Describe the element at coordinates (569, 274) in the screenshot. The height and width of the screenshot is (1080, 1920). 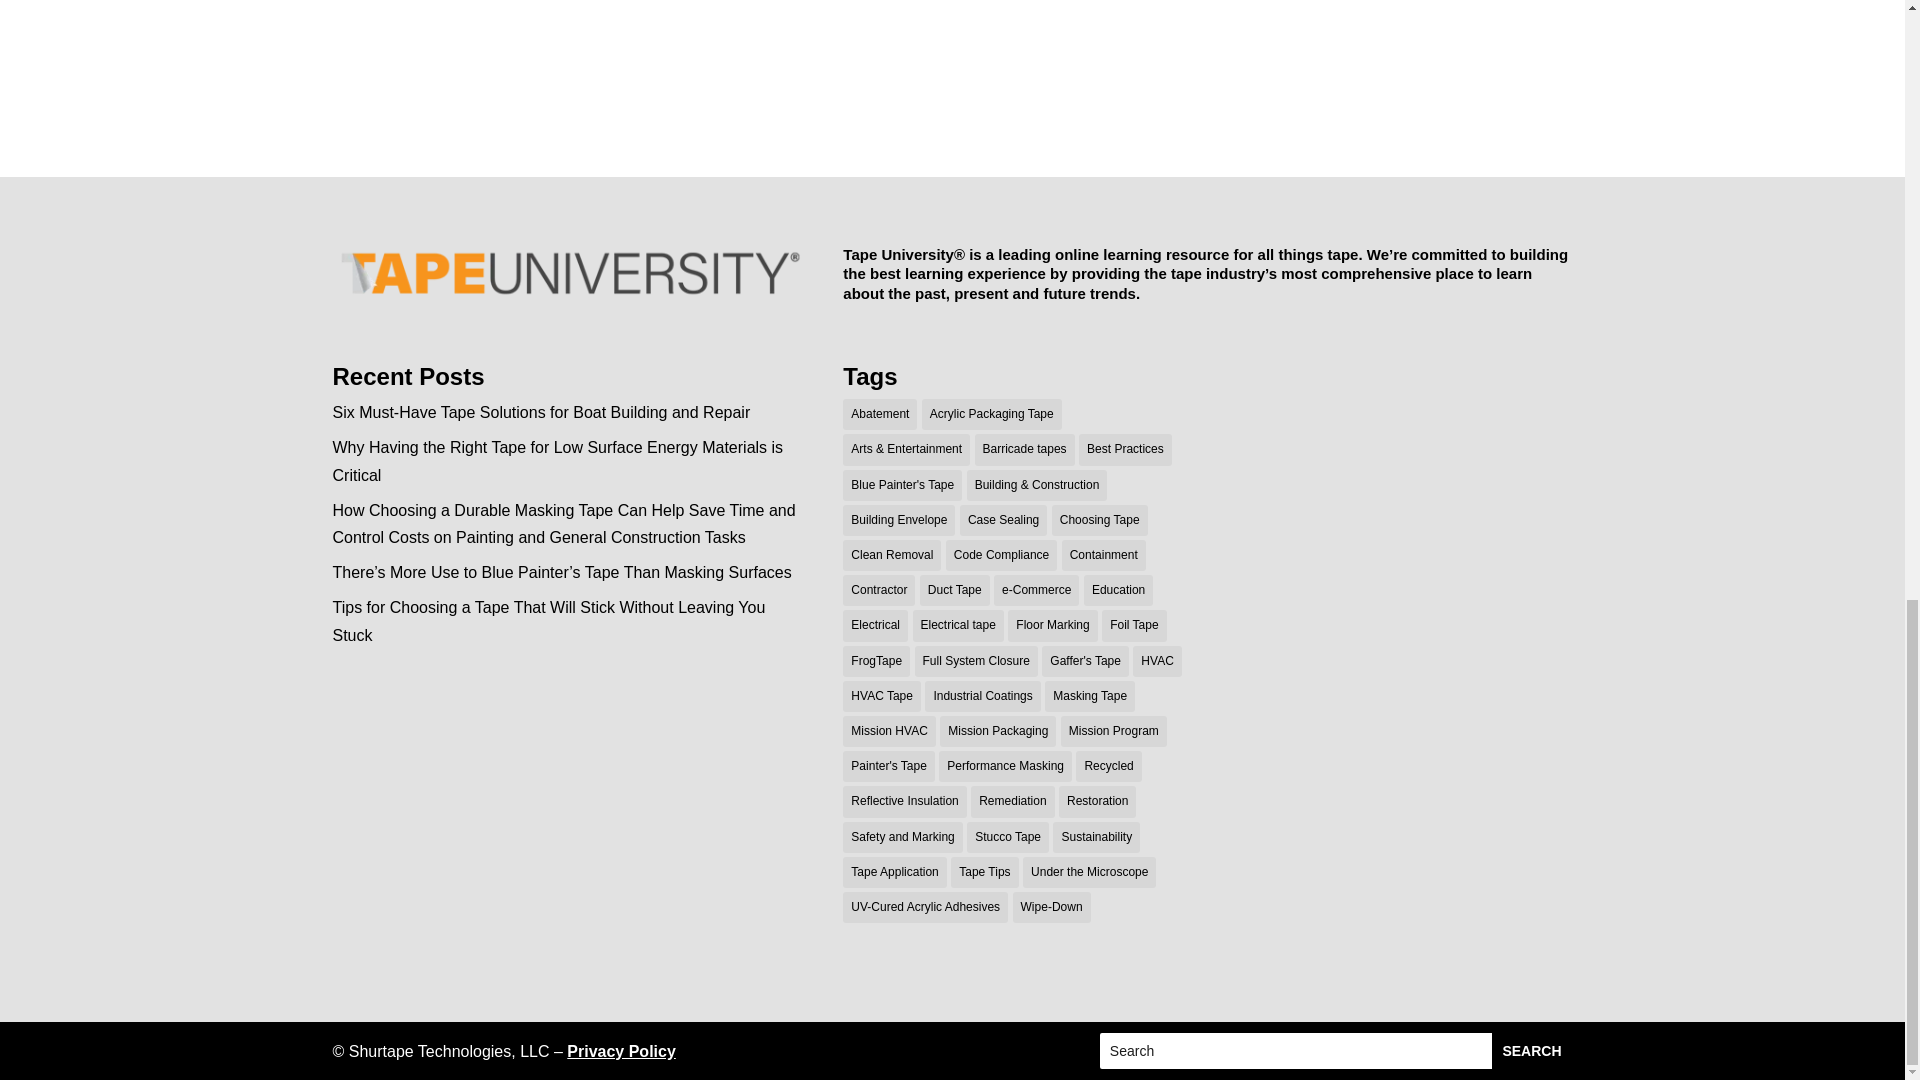
I see `TapeULogo-500x60` at that location.